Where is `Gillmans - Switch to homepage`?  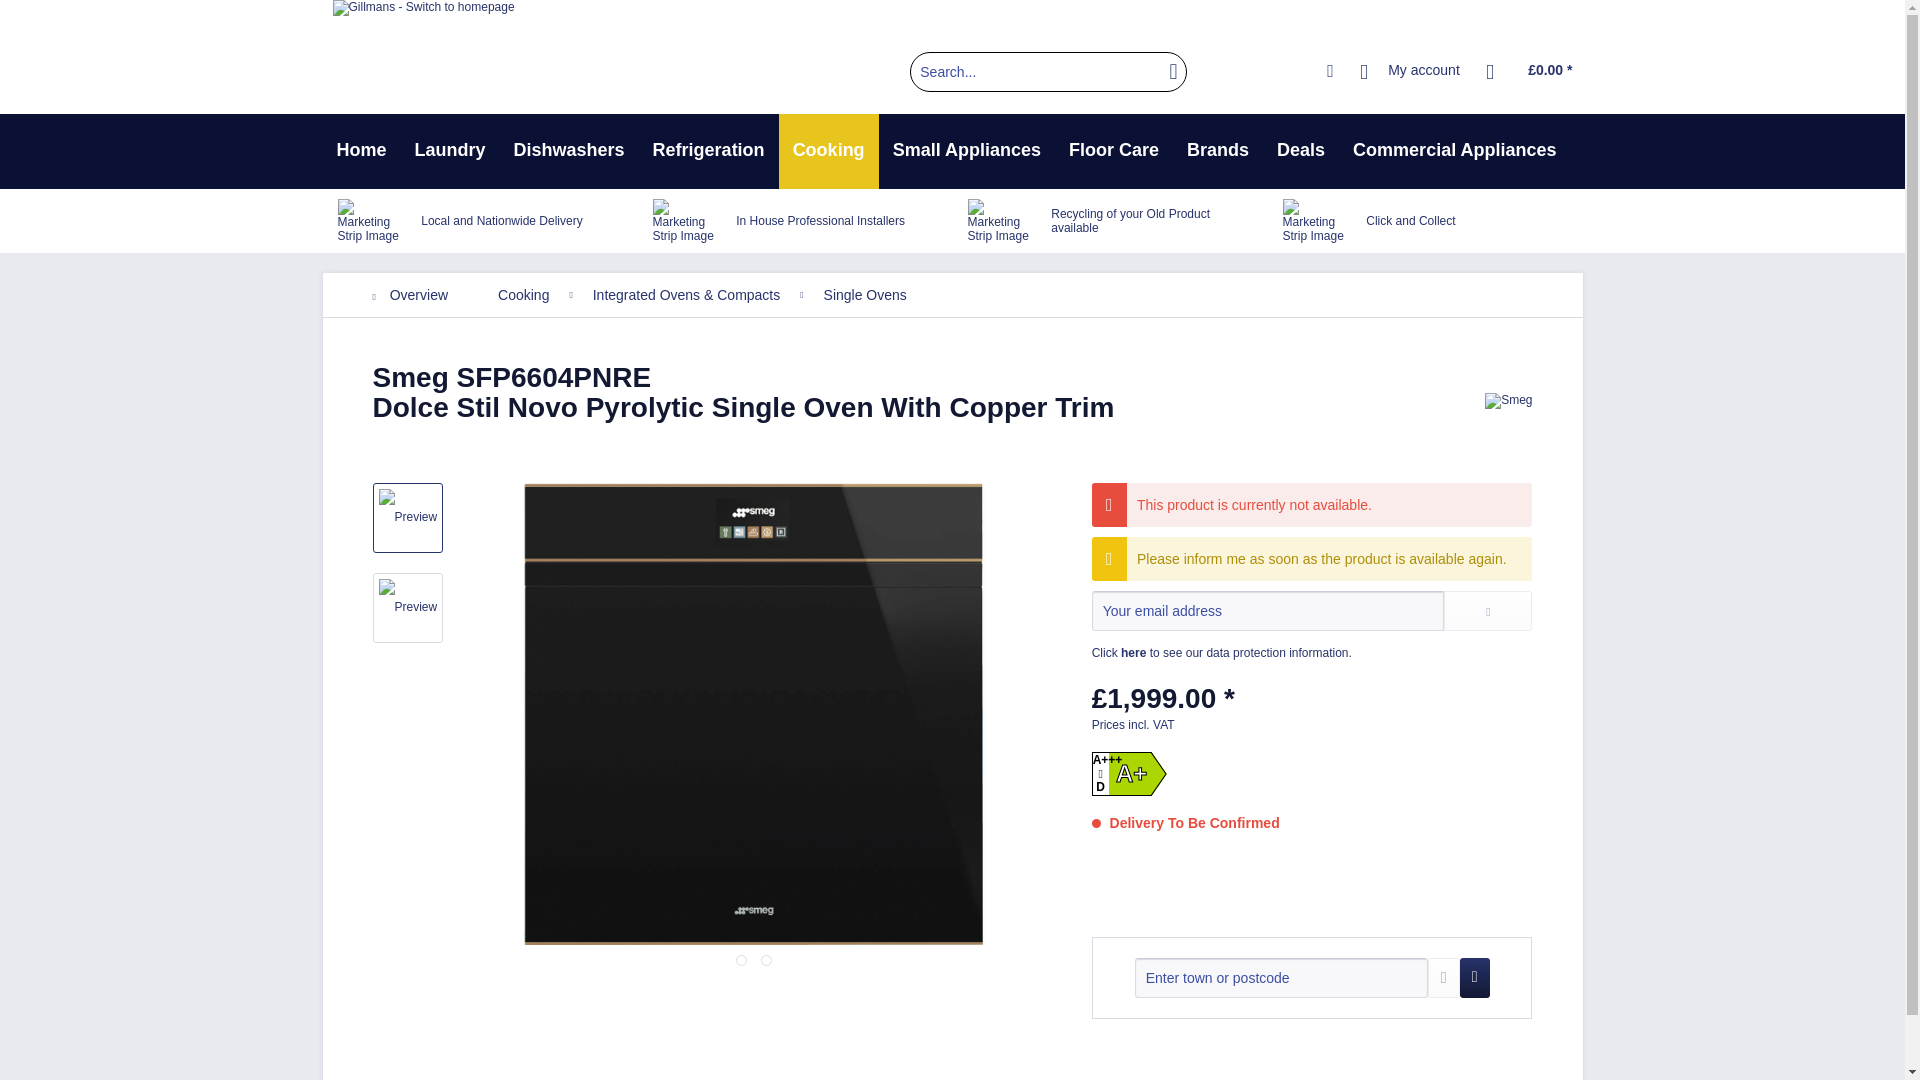
Gillmans - Switch to homepage is located at coordinates (423, 52).